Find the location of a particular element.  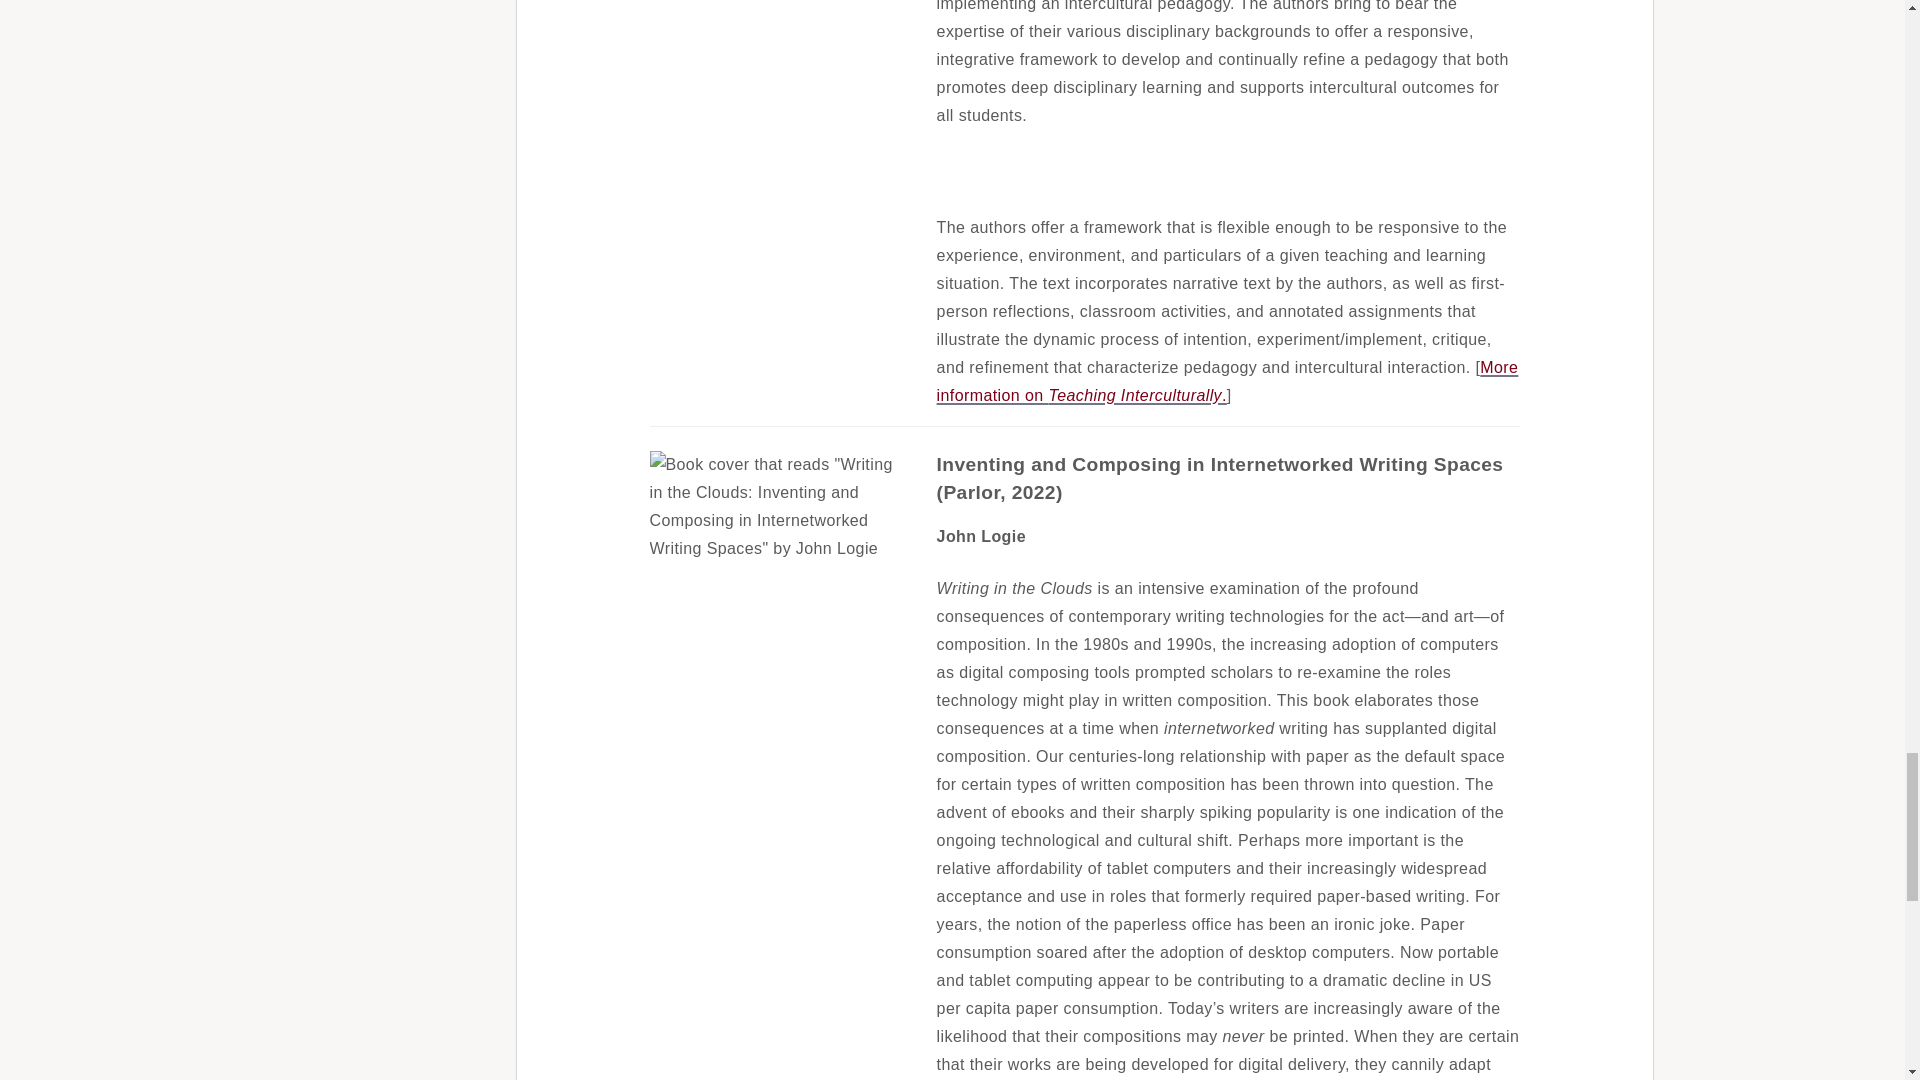

More information on Teaching Interculturally. is located at coordinates (1227, 380).